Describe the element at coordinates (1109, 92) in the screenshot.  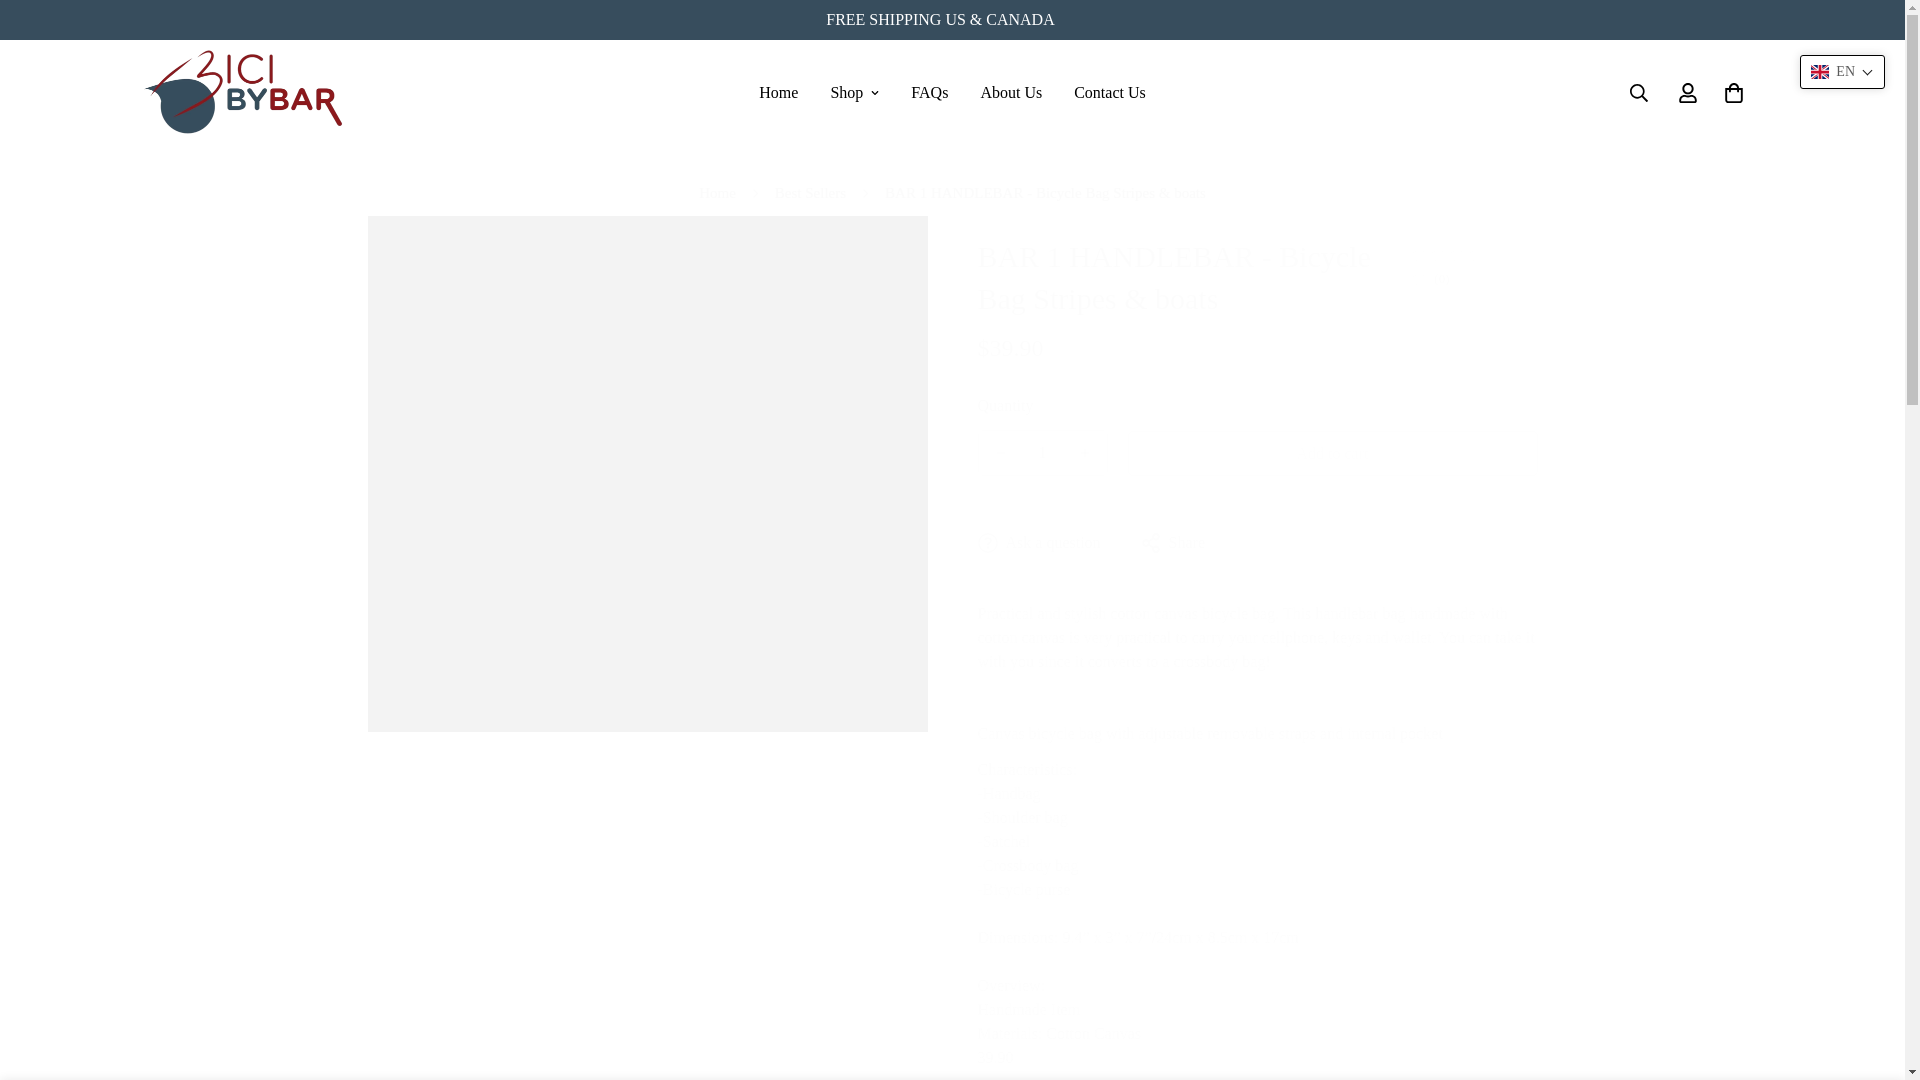
I see `Contact Us` at that location.